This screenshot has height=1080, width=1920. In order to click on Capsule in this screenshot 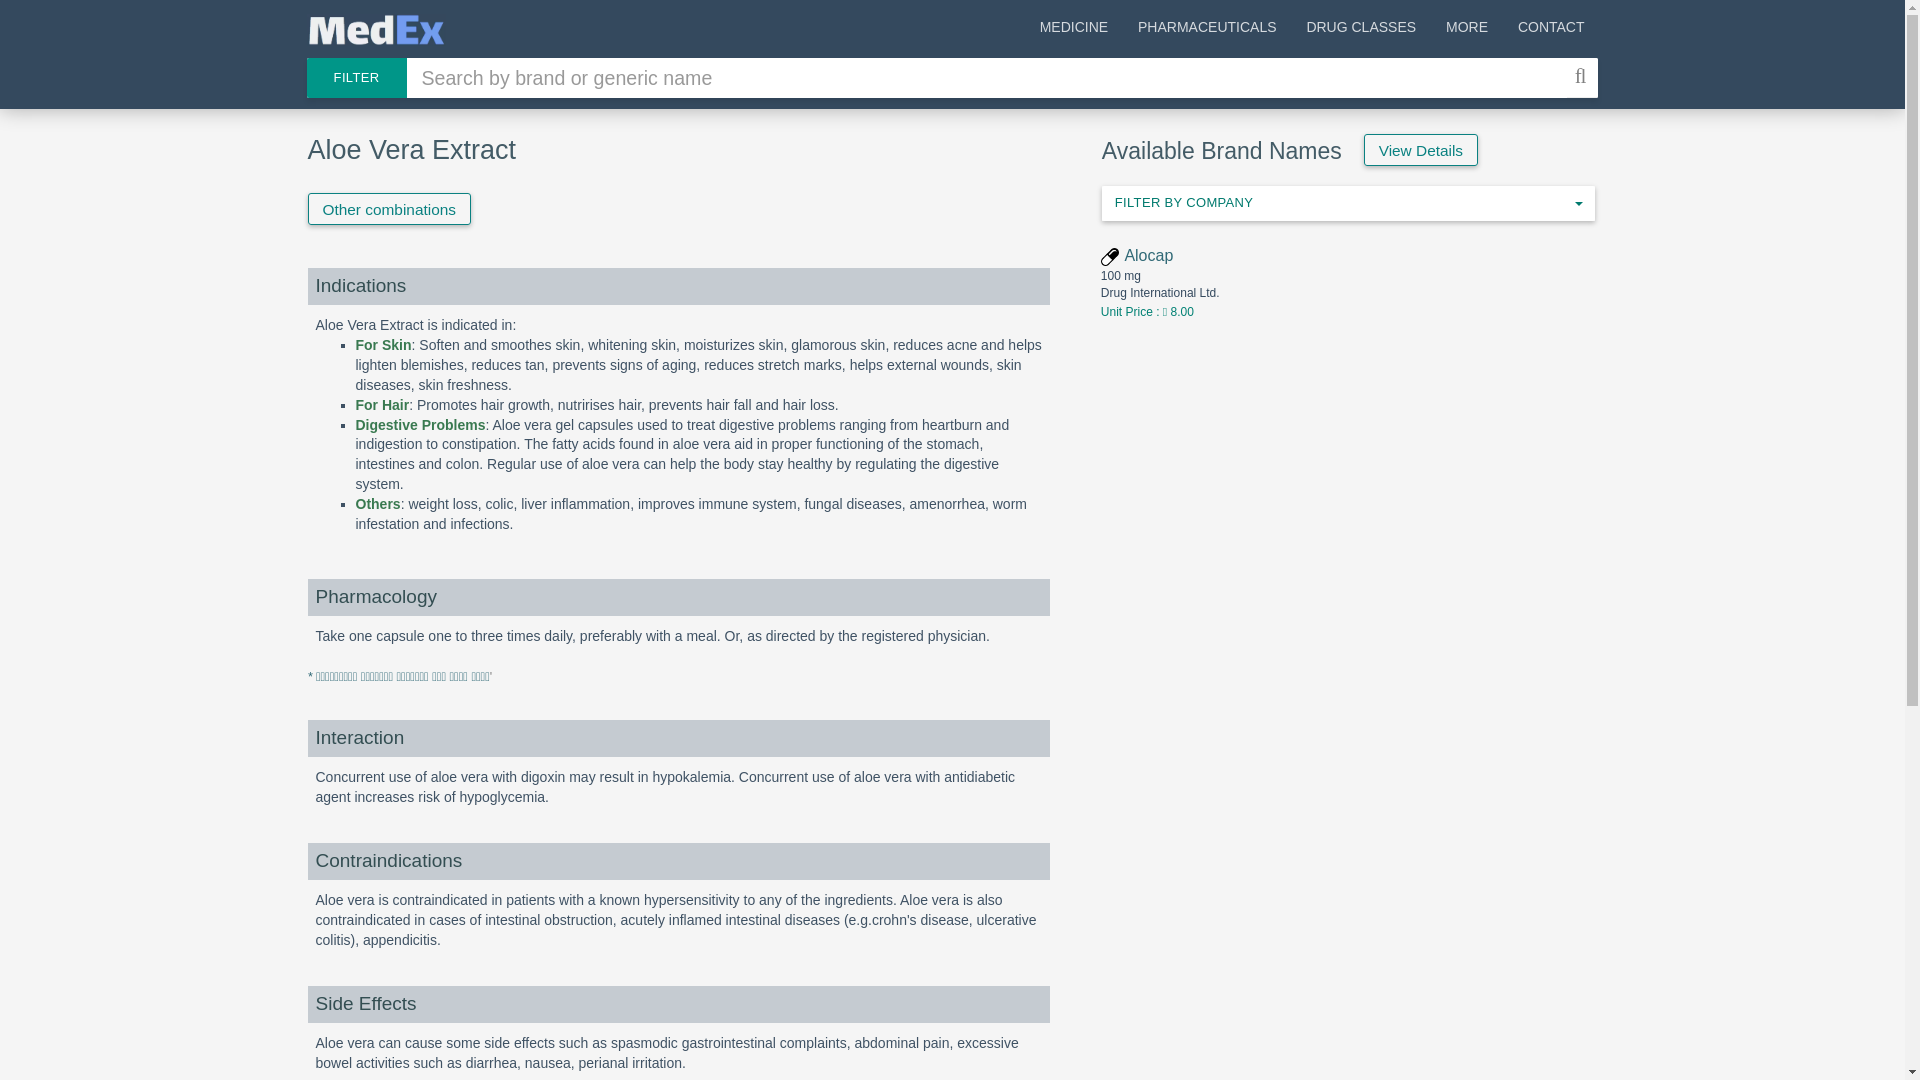, I will do `click(1110, 256)`.